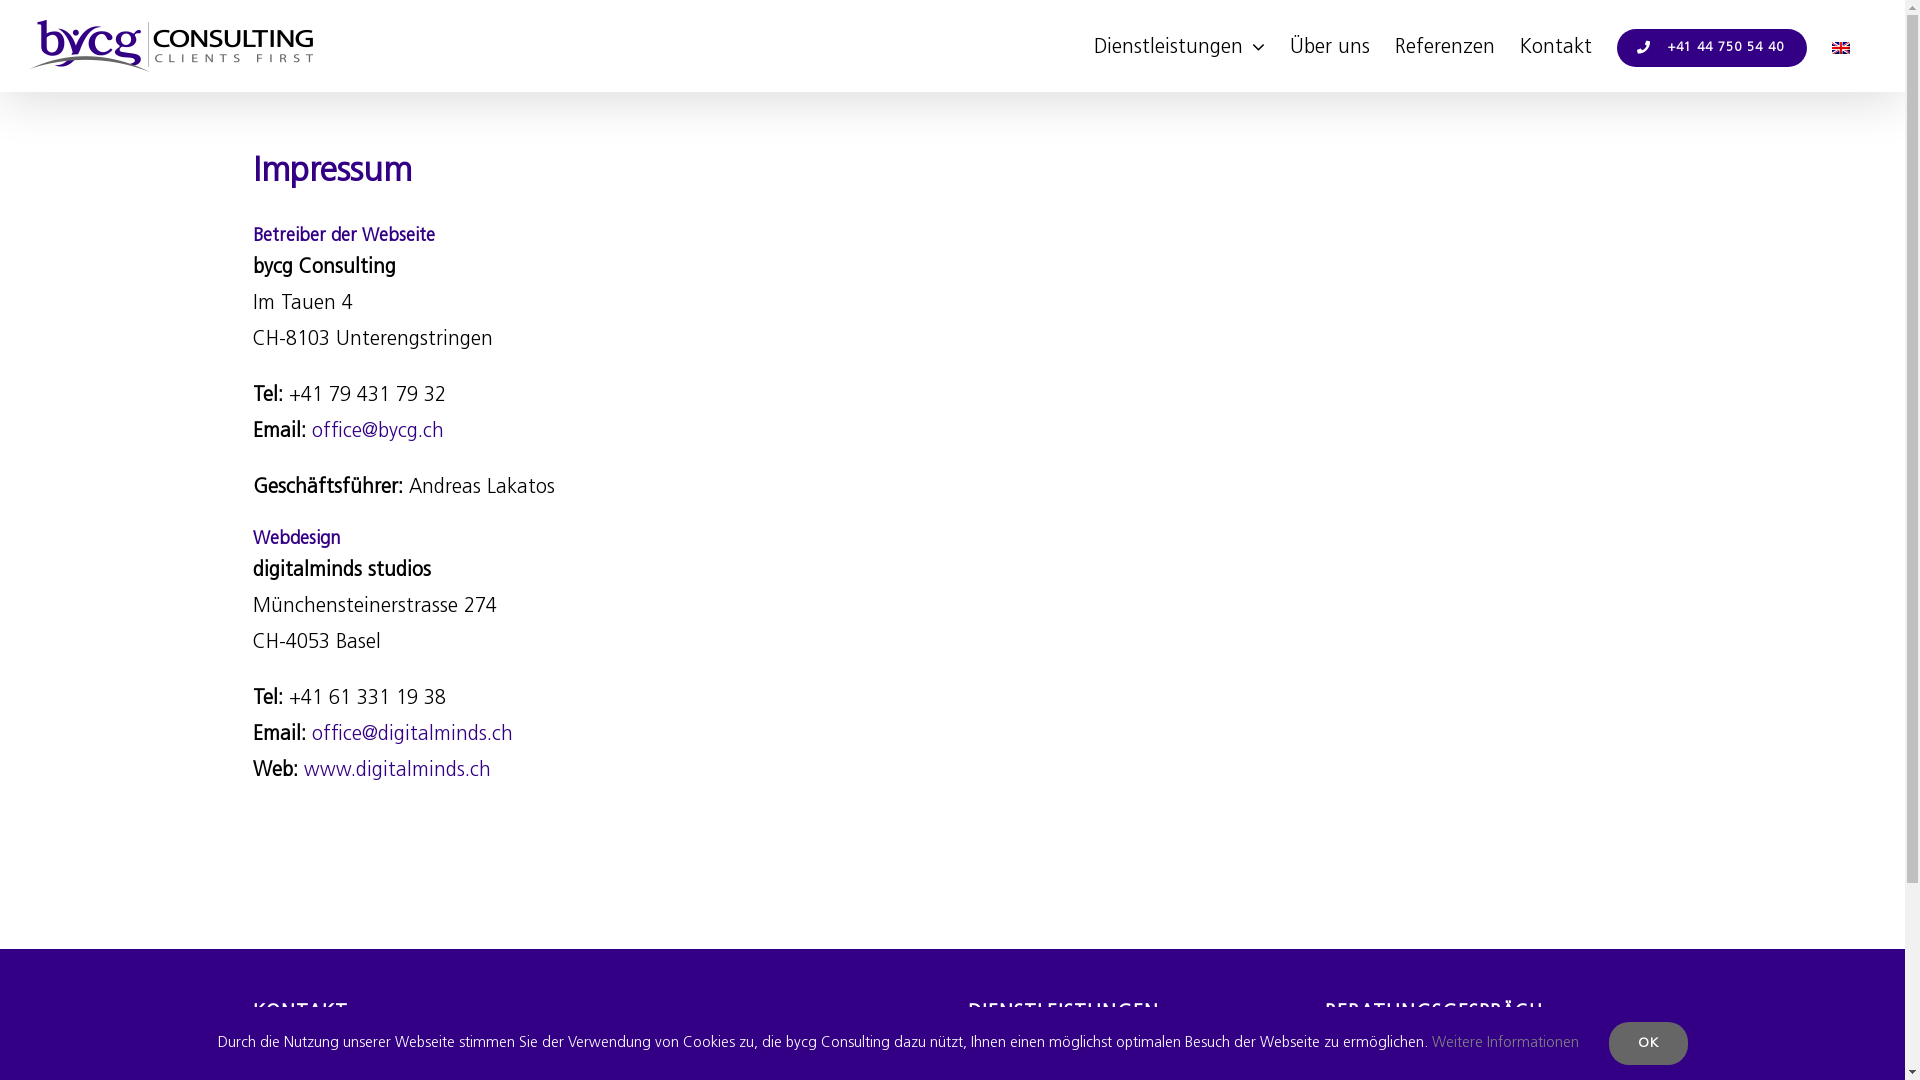 This screenshot has height=1080, width=1920. What do you see at coordinates (378, 432) in the screenshot?
I see `office@bycg.ch` at bounding box center [378, 432].